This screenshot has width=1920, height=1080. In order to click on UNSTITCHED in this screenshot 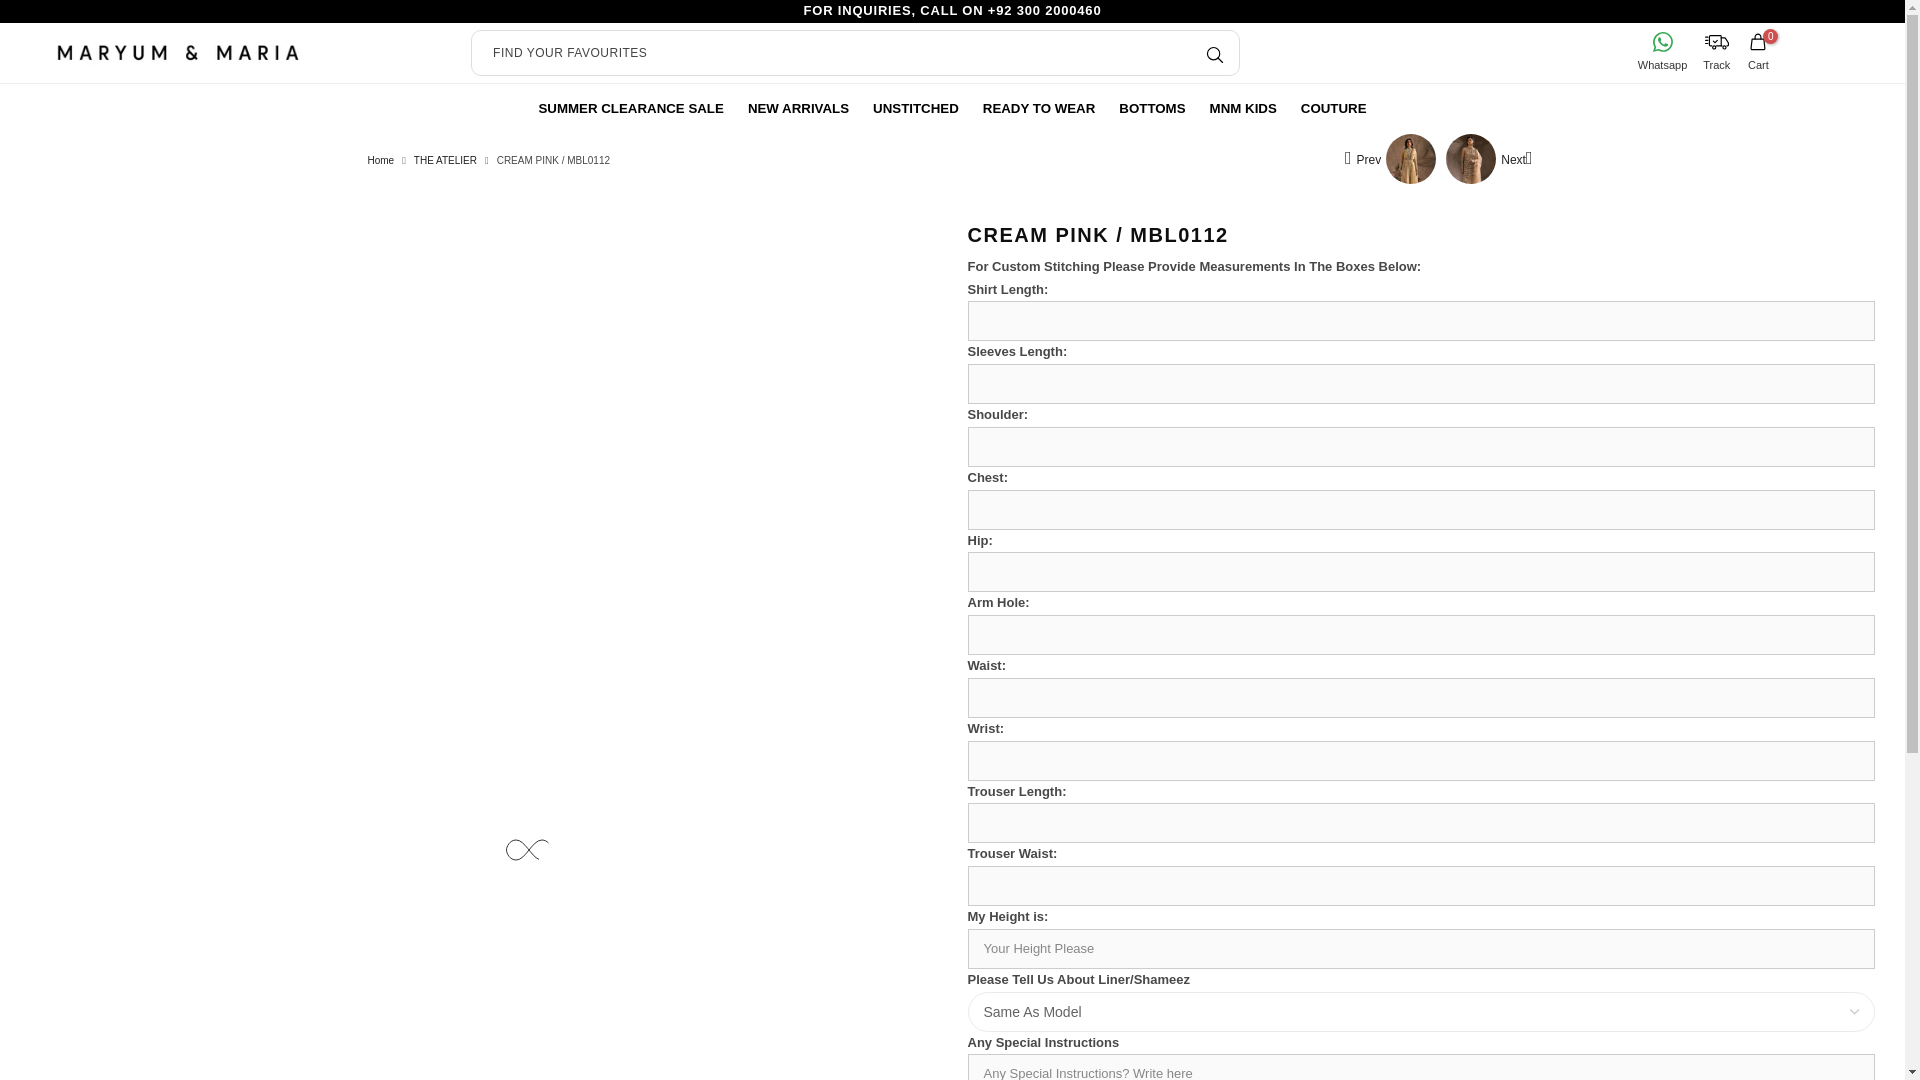, I will do `click(916, 108)`.